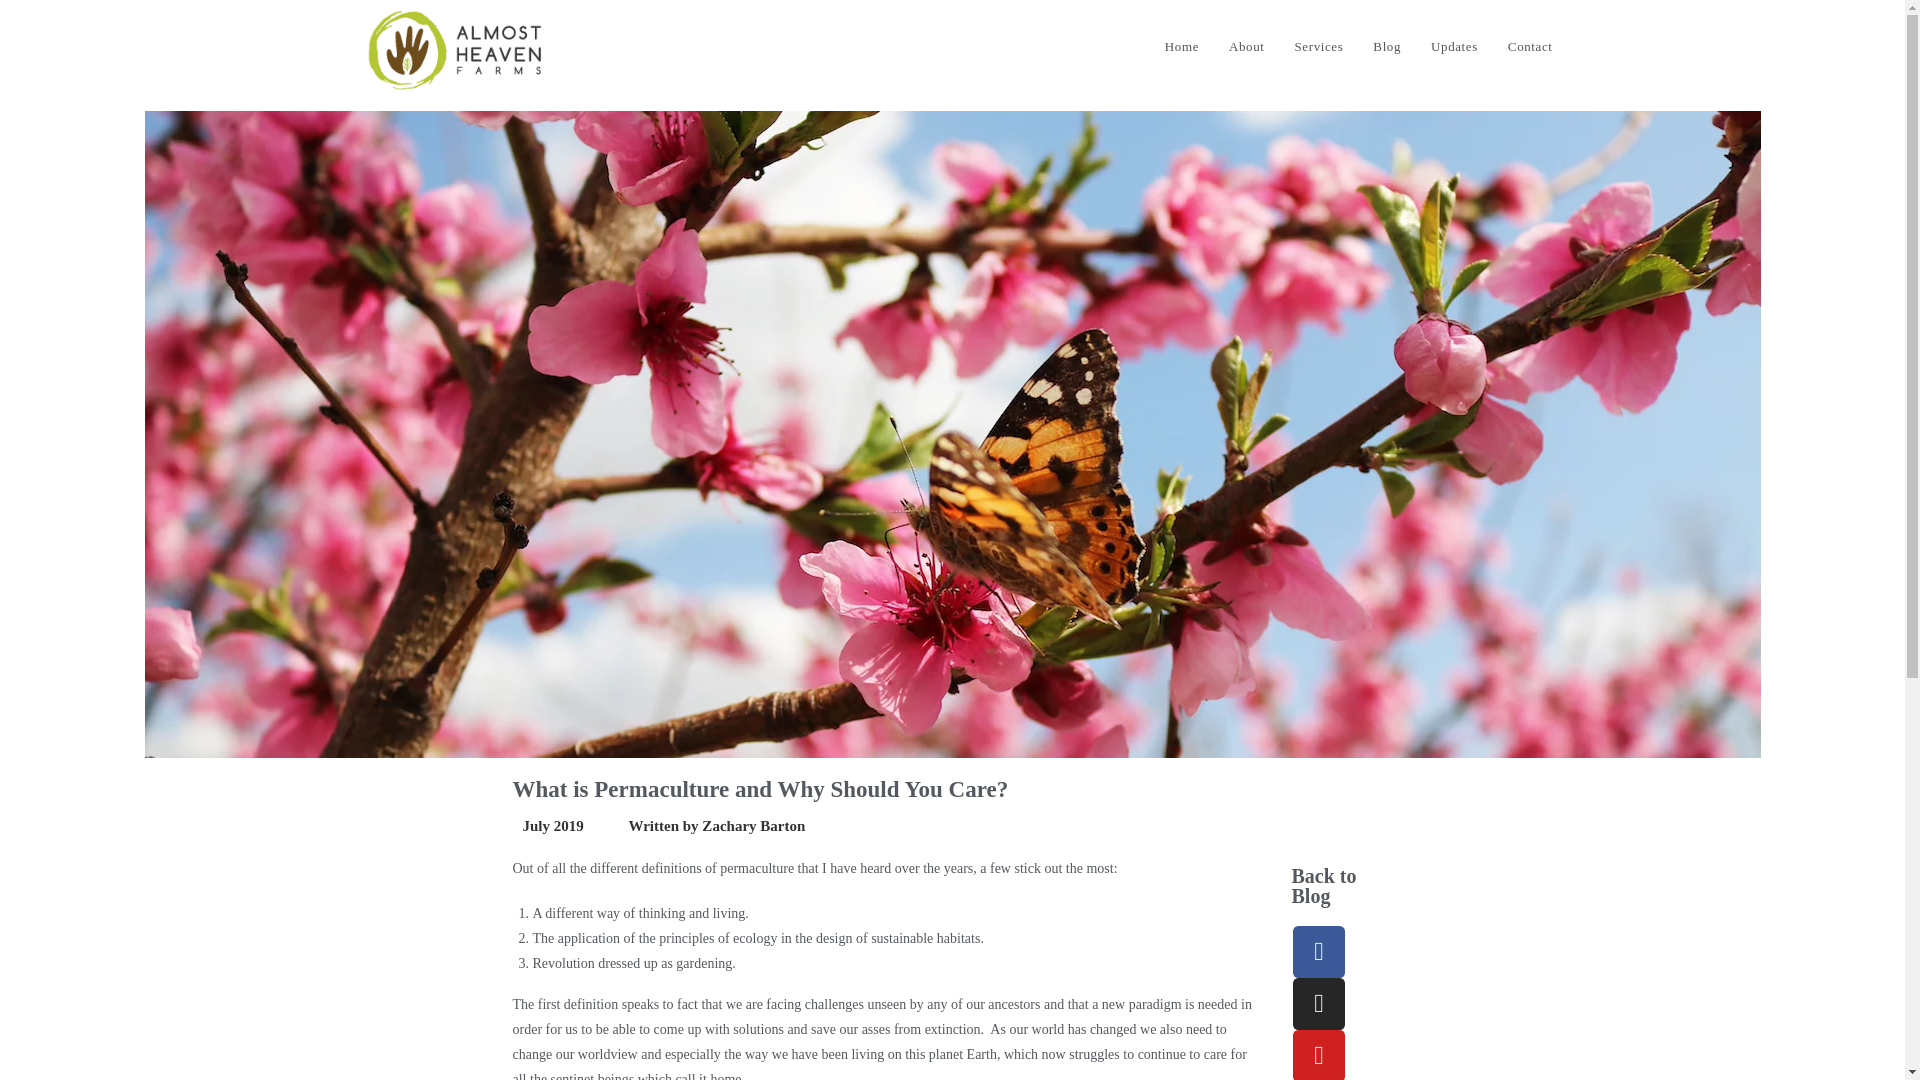  What do you see at coordinates (1322, 886) in the screenshot?
I see `Back to Blog` at bounding box center [1322, 886].